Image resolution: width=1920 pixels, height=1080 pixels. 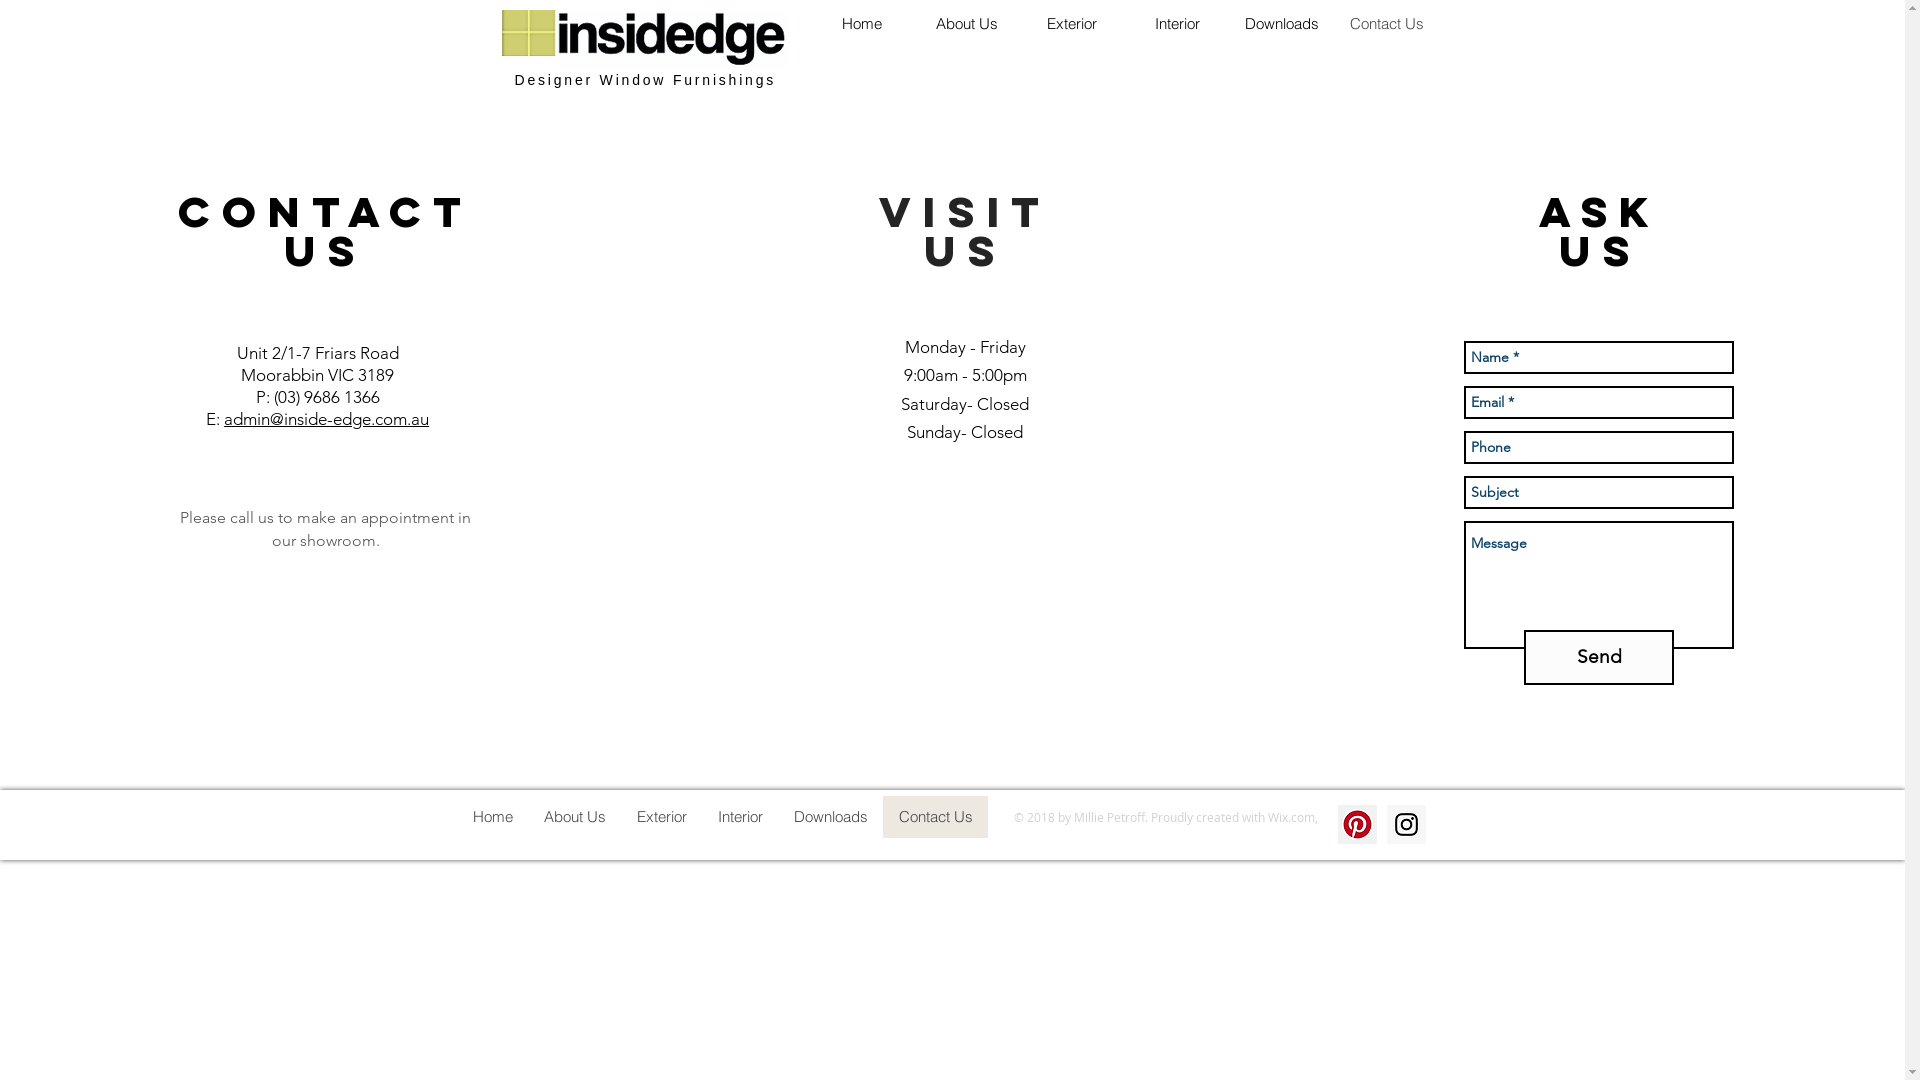 What do you see at coordinates (970, 616) in the screenshot?
I see `Google Maps` at bounding box center [970, 616].